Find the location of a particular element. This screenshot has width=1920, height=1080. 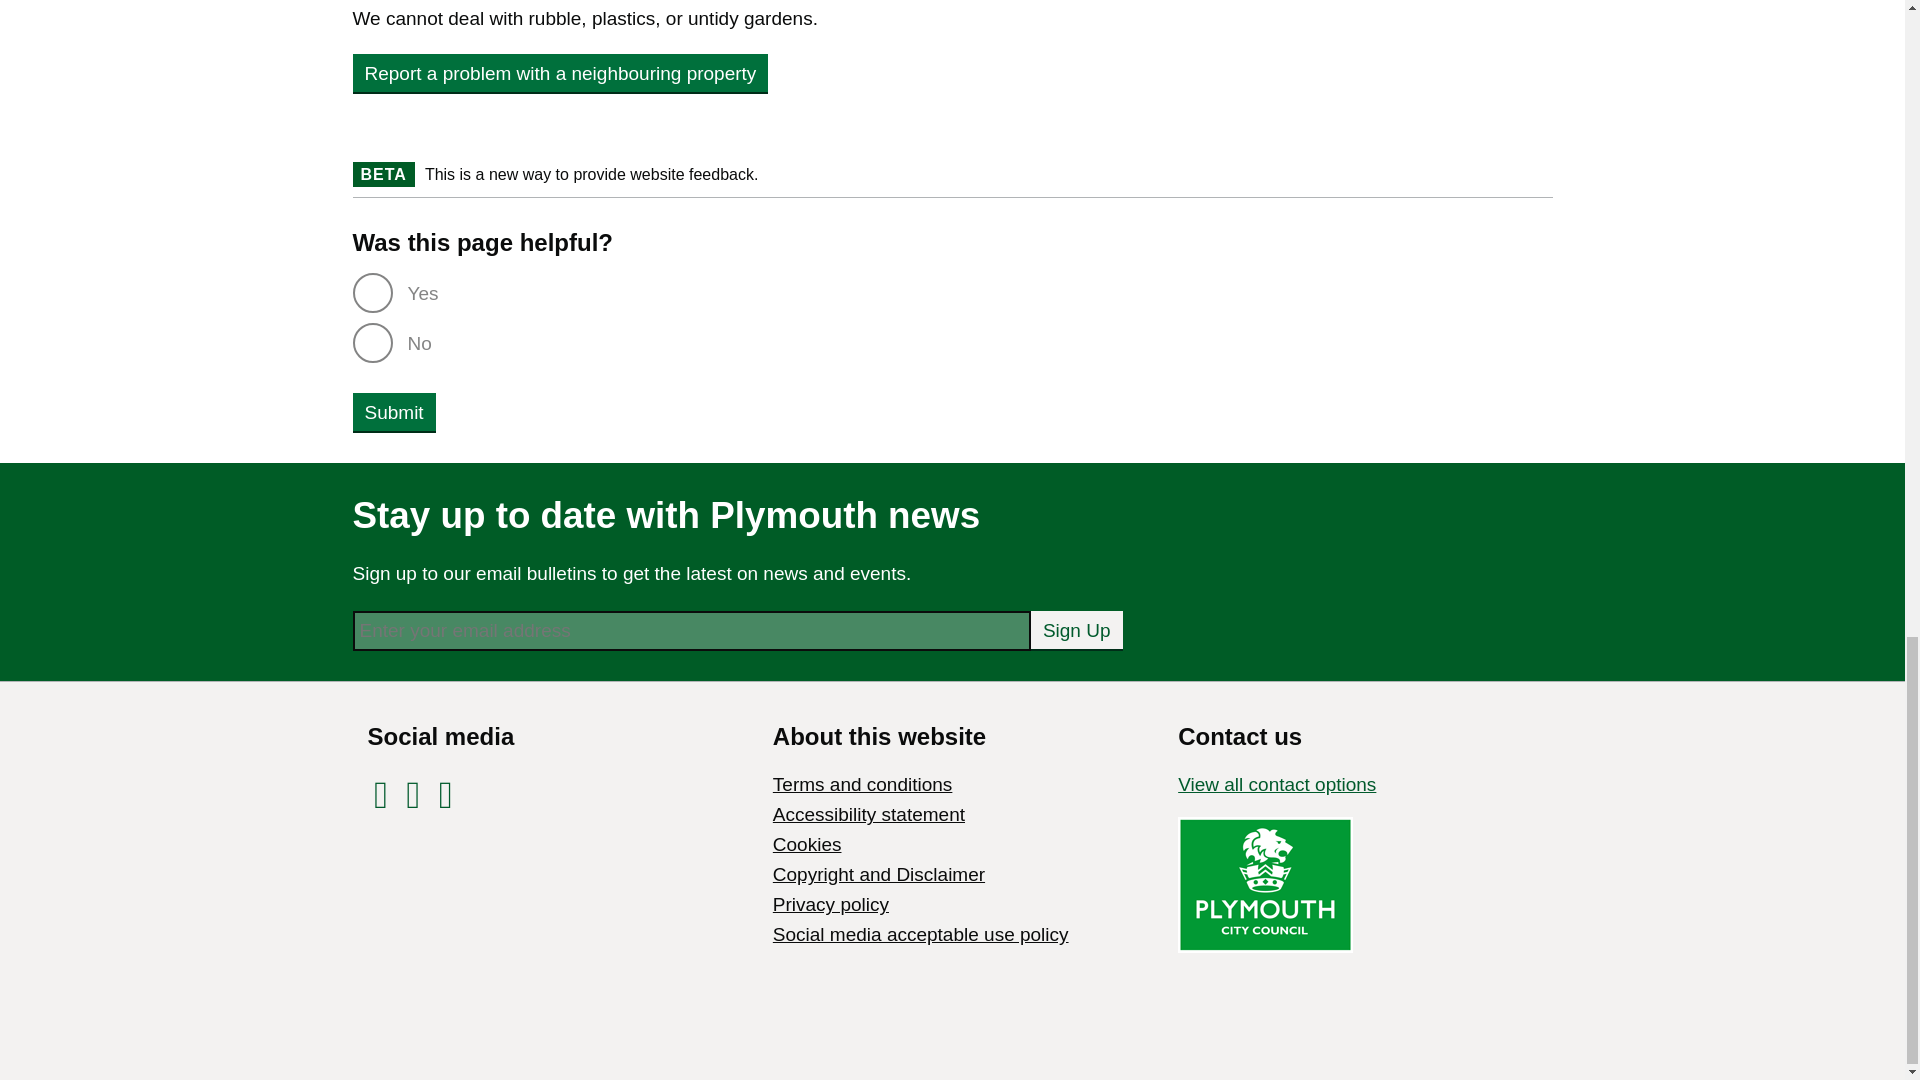

Submit is located at coordinates (393, 412).